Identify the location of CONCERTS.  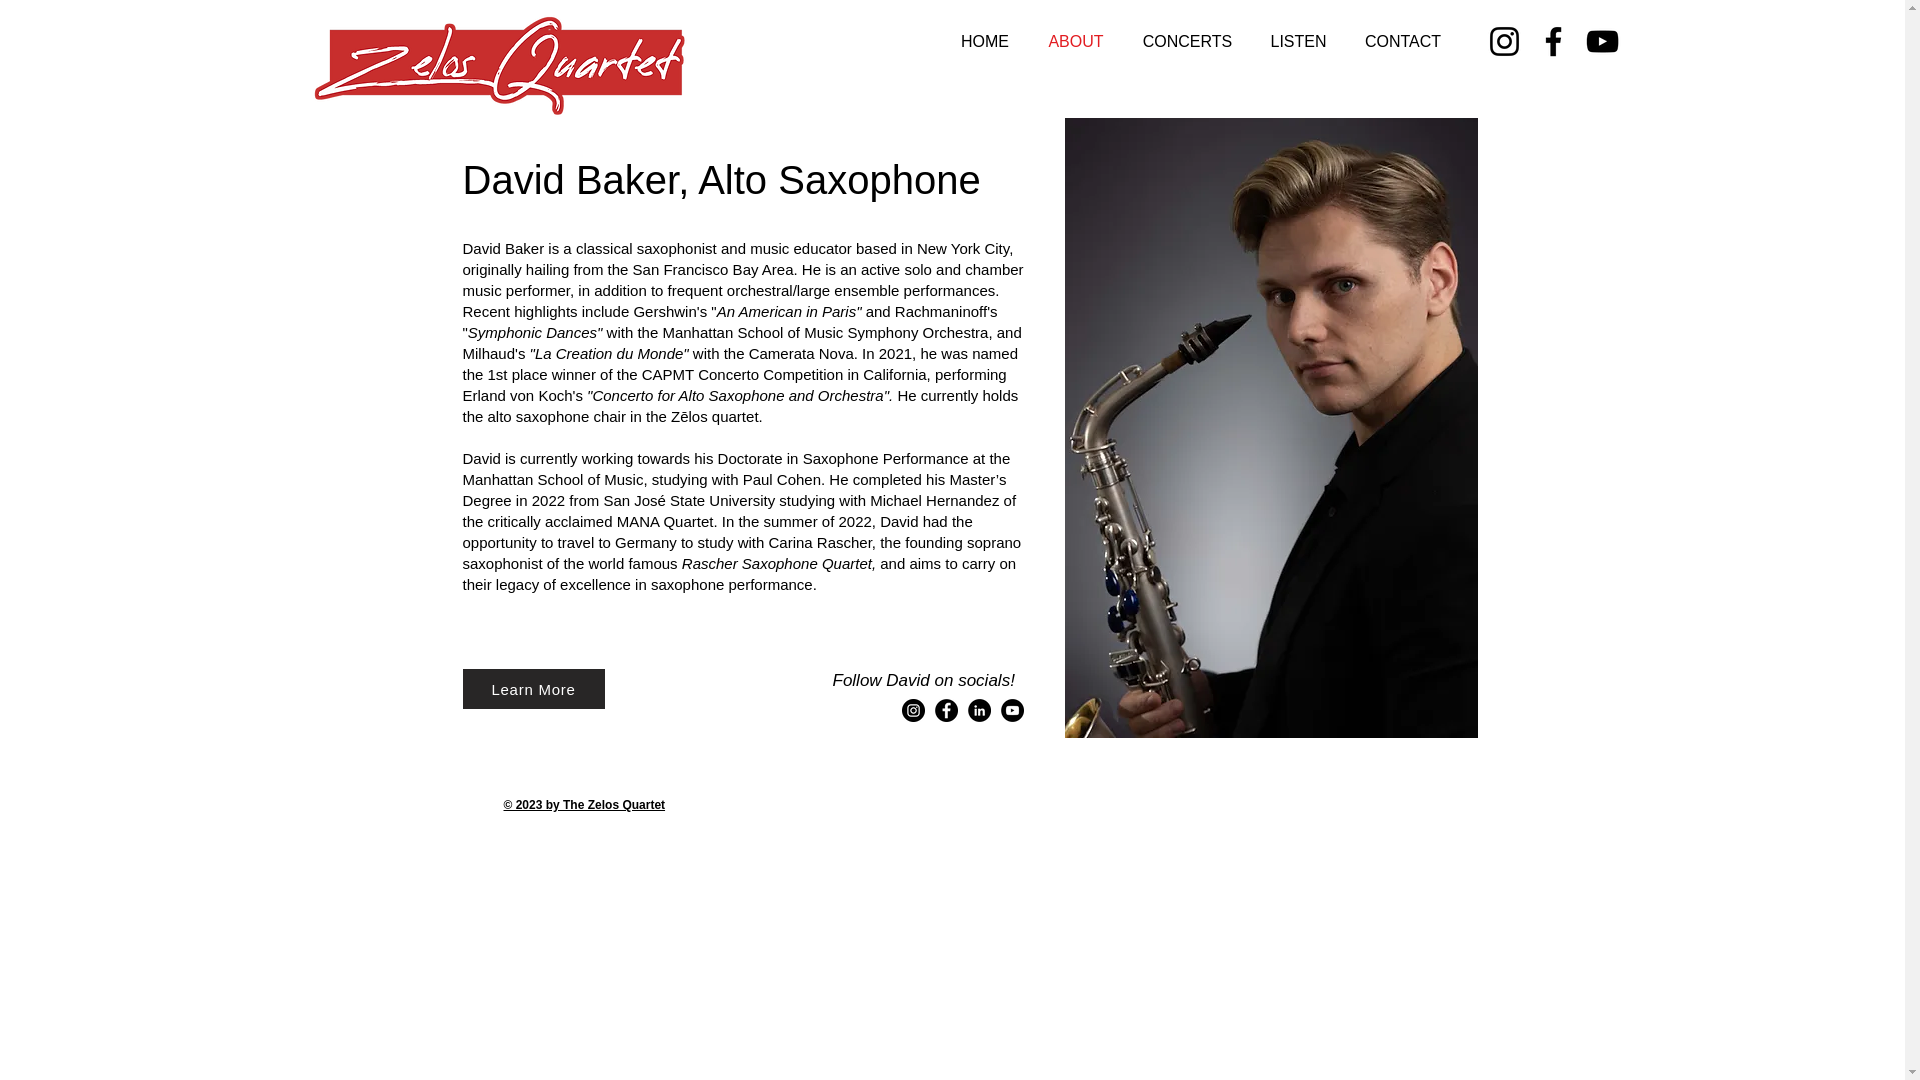
(1187, 41).